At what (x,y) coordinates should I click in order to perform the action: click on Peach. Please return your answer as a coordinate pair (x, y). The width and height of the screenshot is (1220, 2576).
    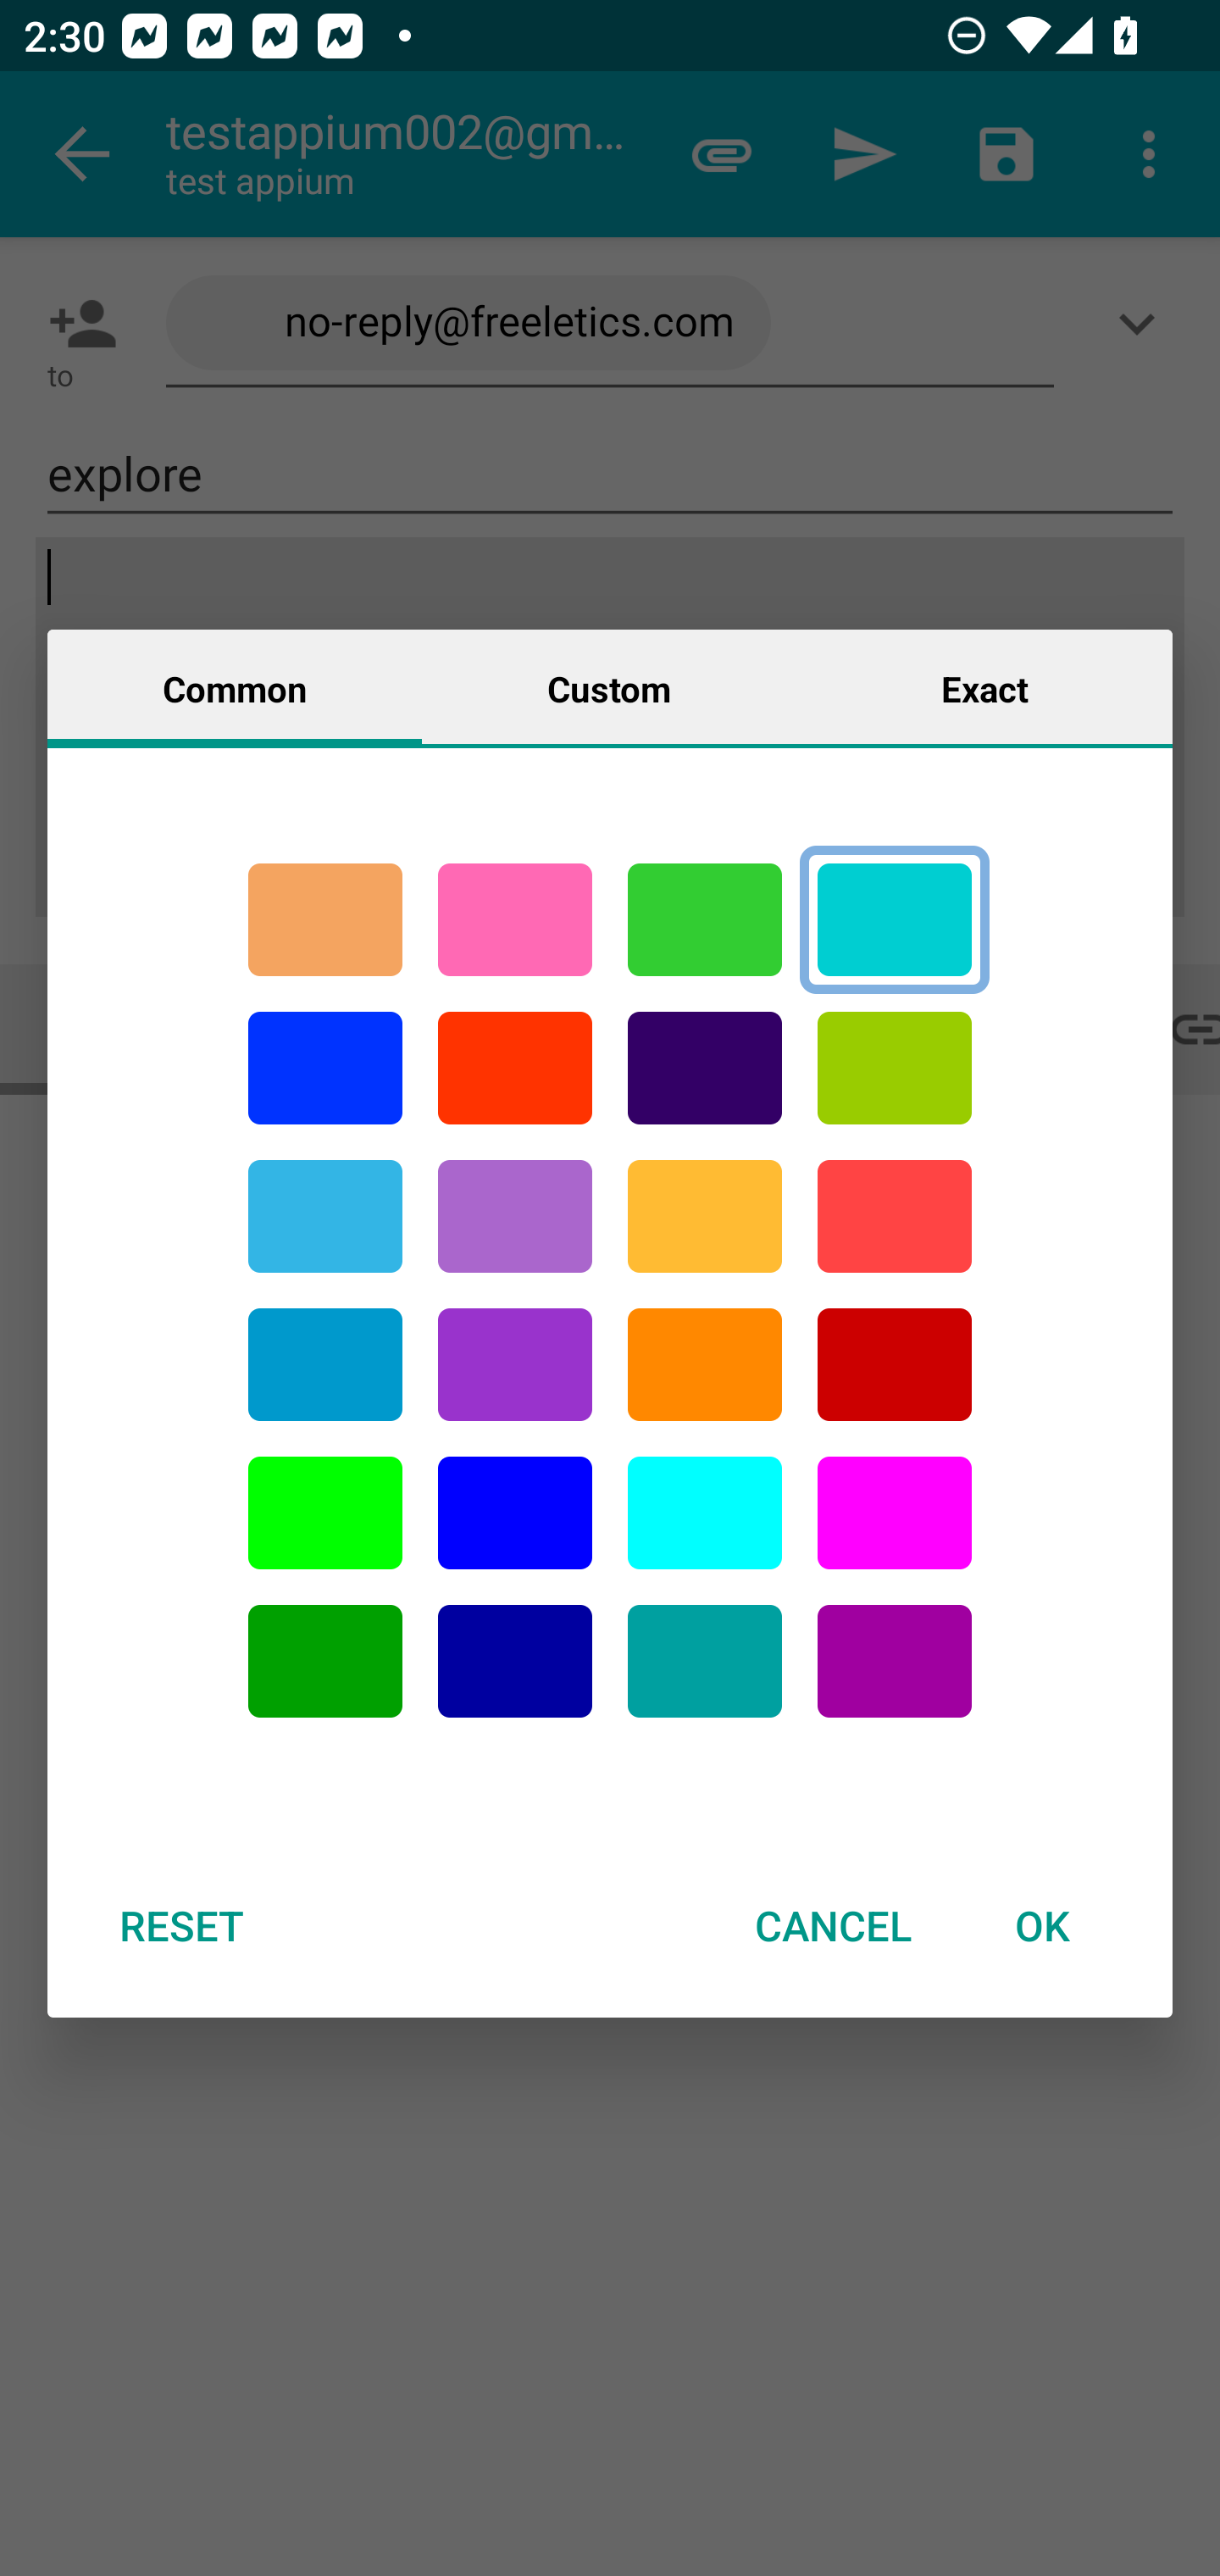
    Looking at the image, I should click on (325, 919).